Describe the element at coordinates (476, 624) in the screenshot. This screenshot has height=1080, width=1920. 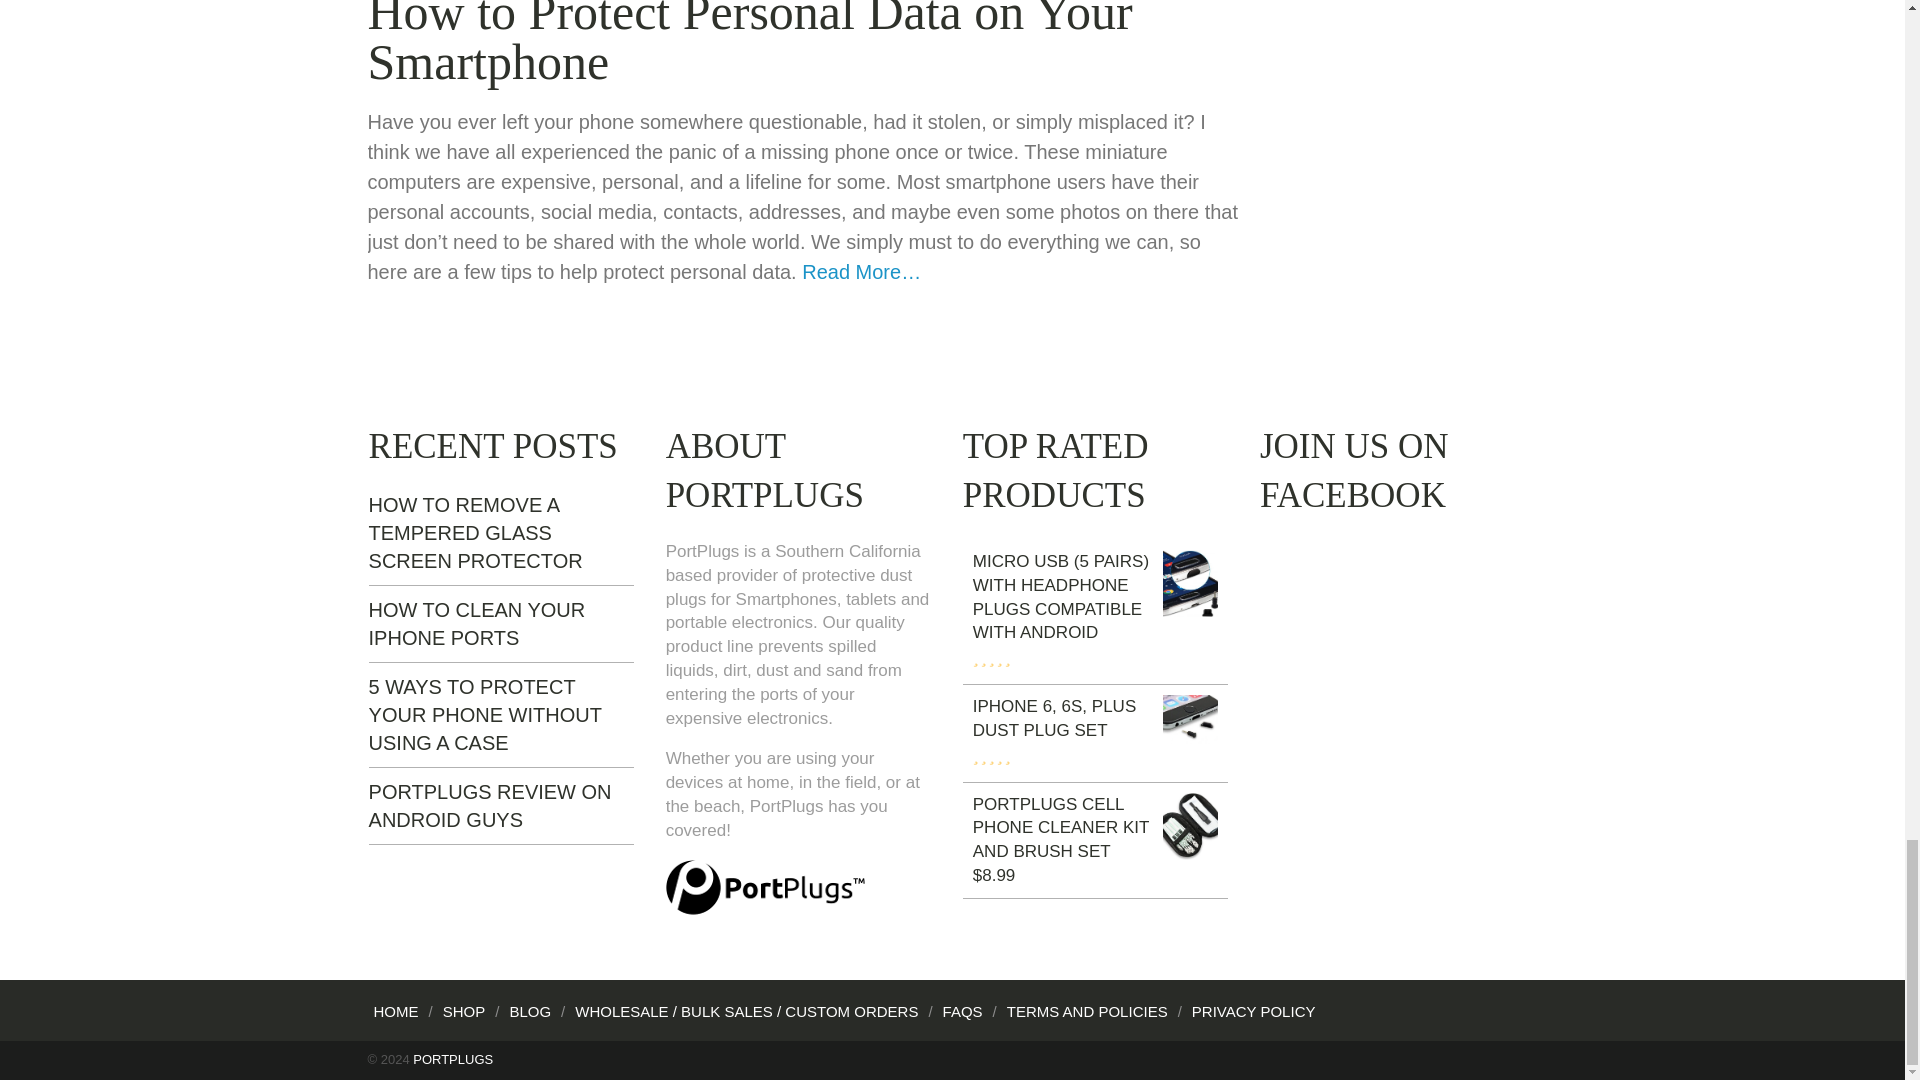
I see `HOW TO CLEAN YOUR IPHONE PORTS` at that location.